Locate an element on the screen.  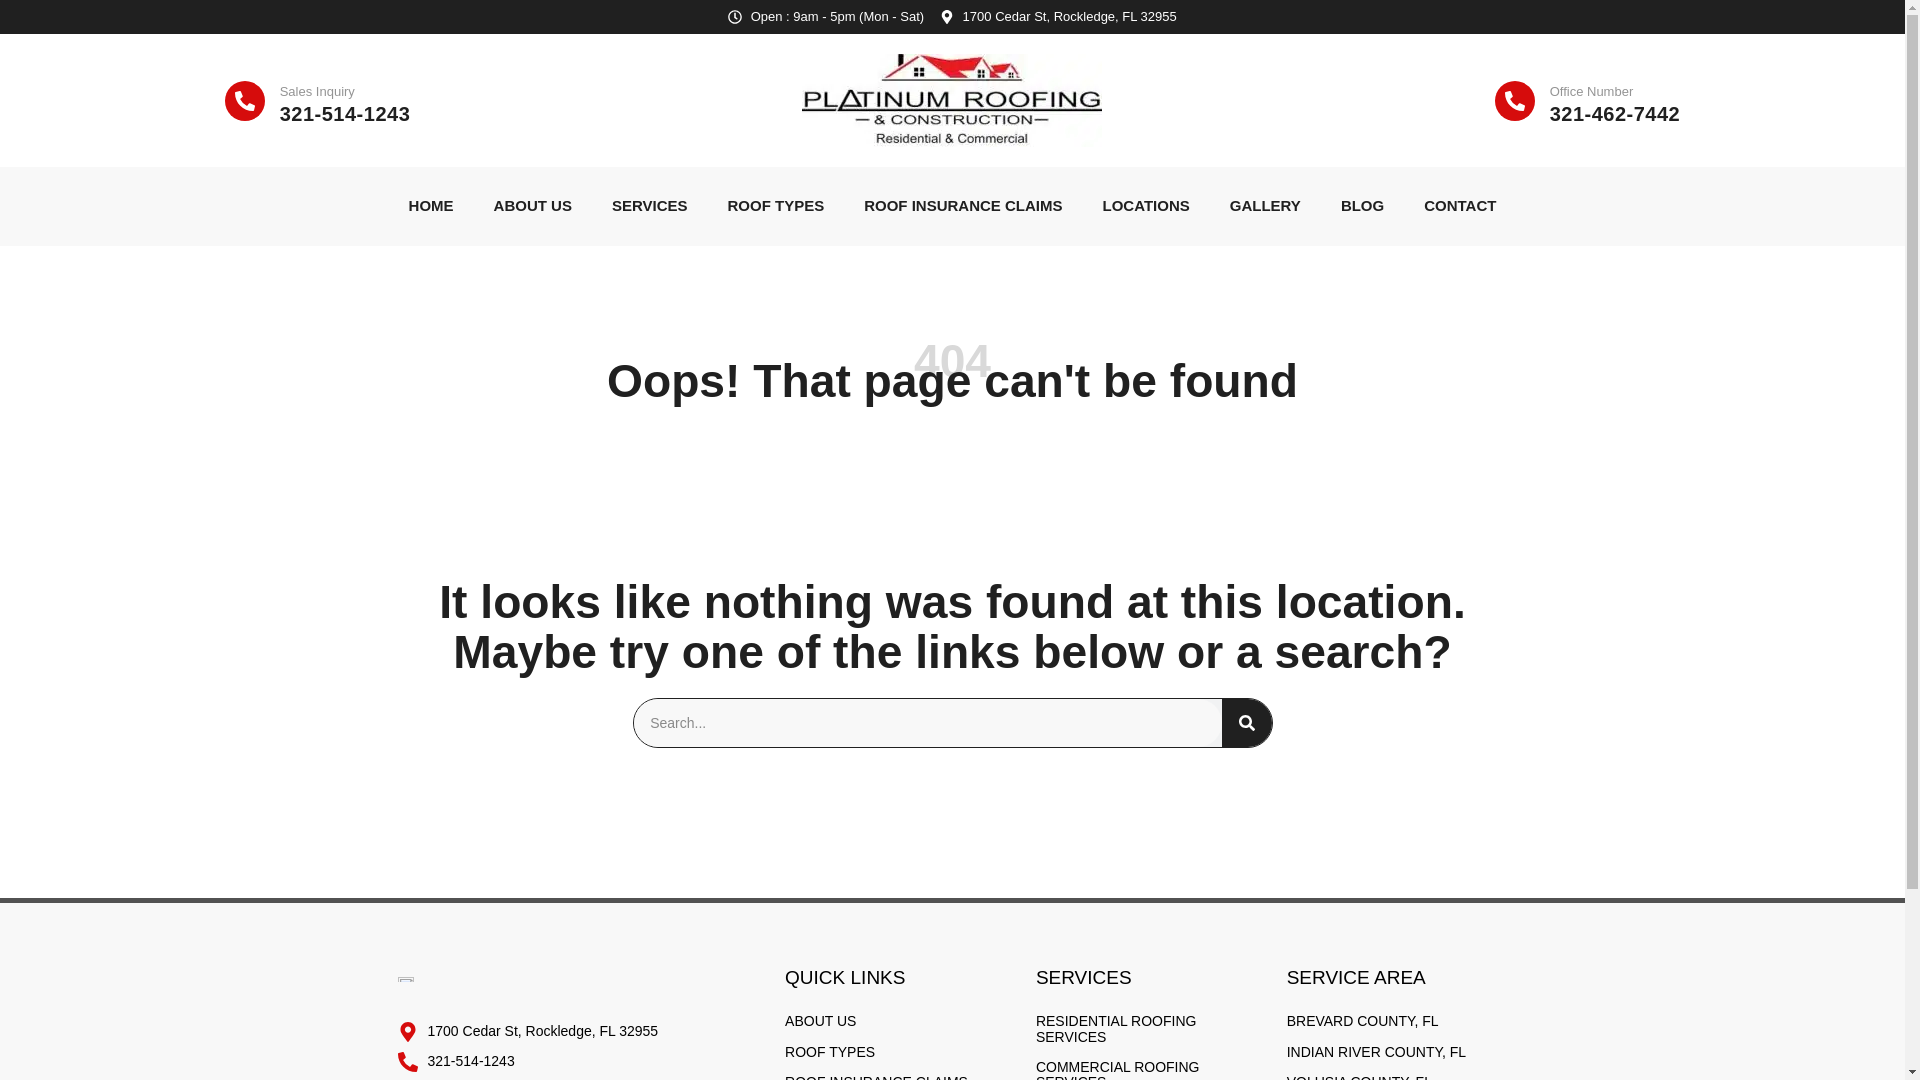
HOME is located at coordinates (432, 206).